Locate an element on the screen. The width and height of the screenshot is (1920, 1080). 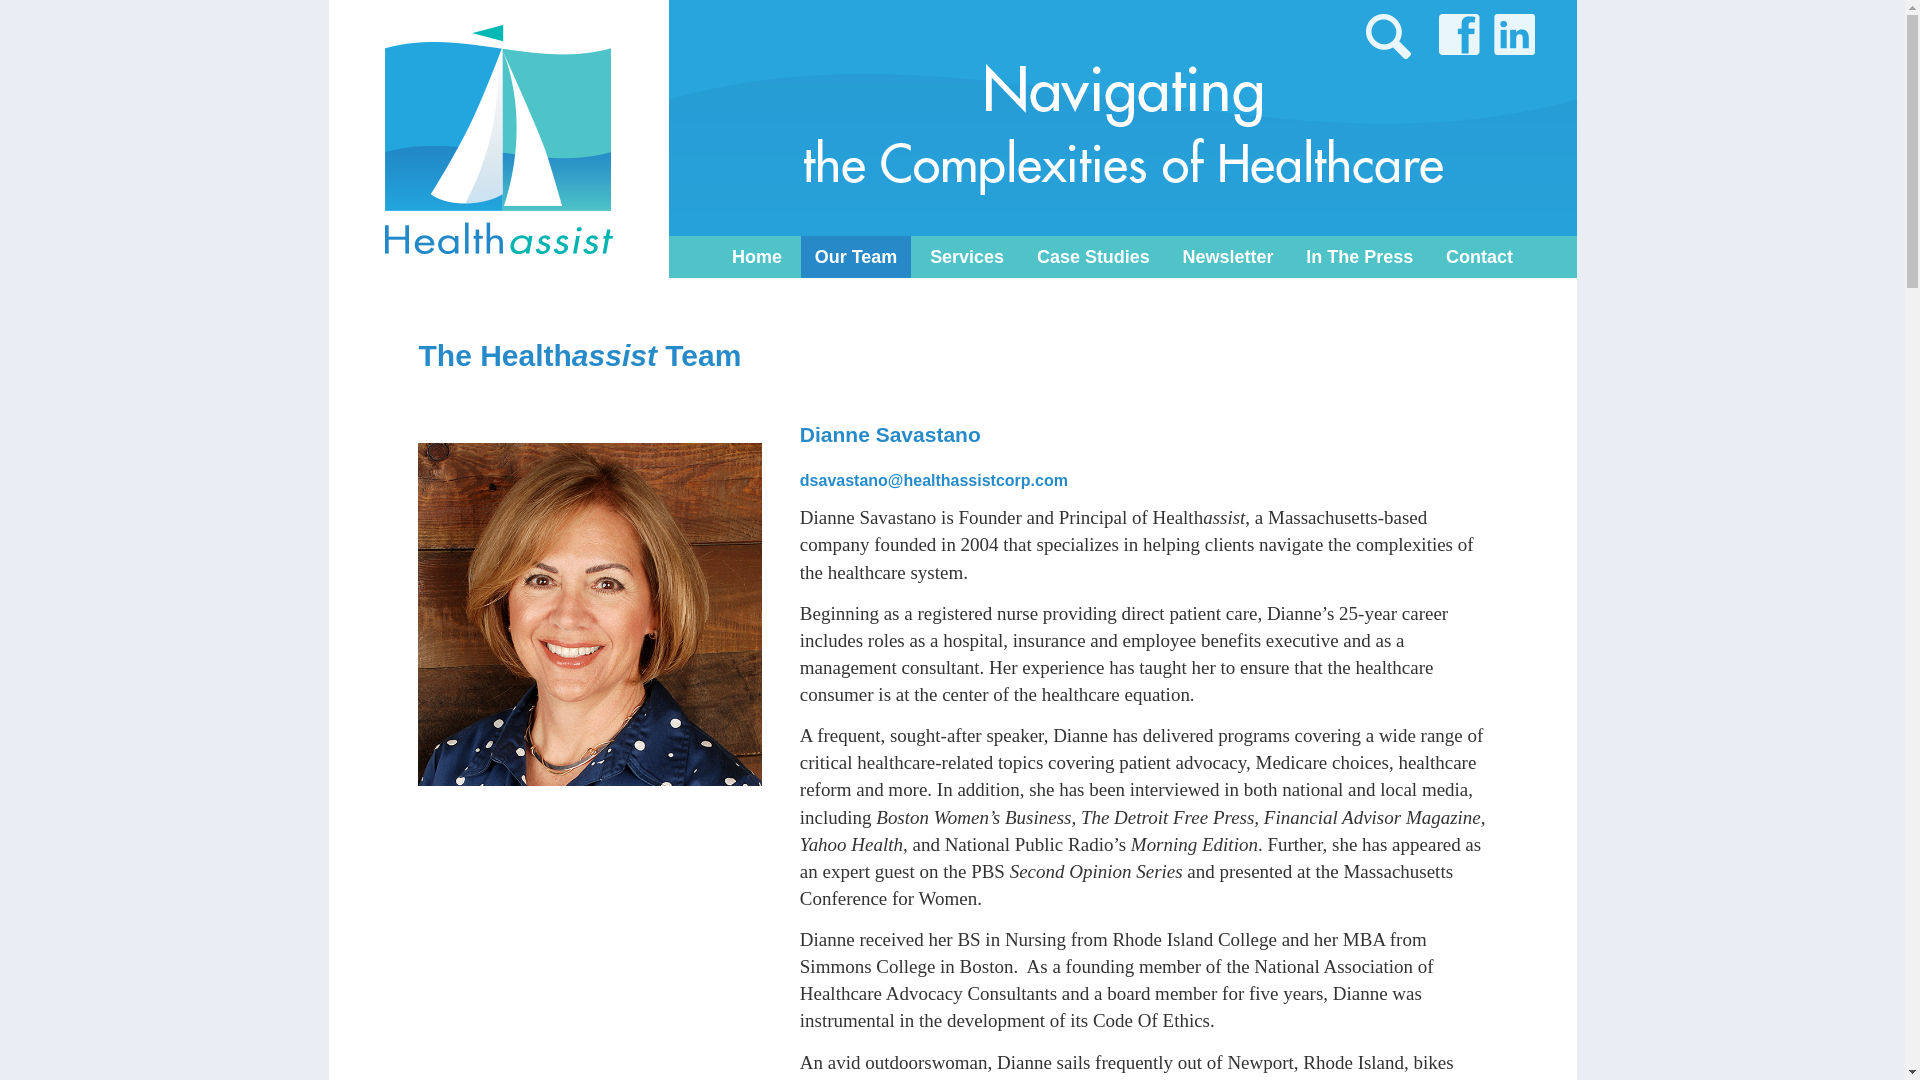
Case Studies is located at coordinates (1093, 256).